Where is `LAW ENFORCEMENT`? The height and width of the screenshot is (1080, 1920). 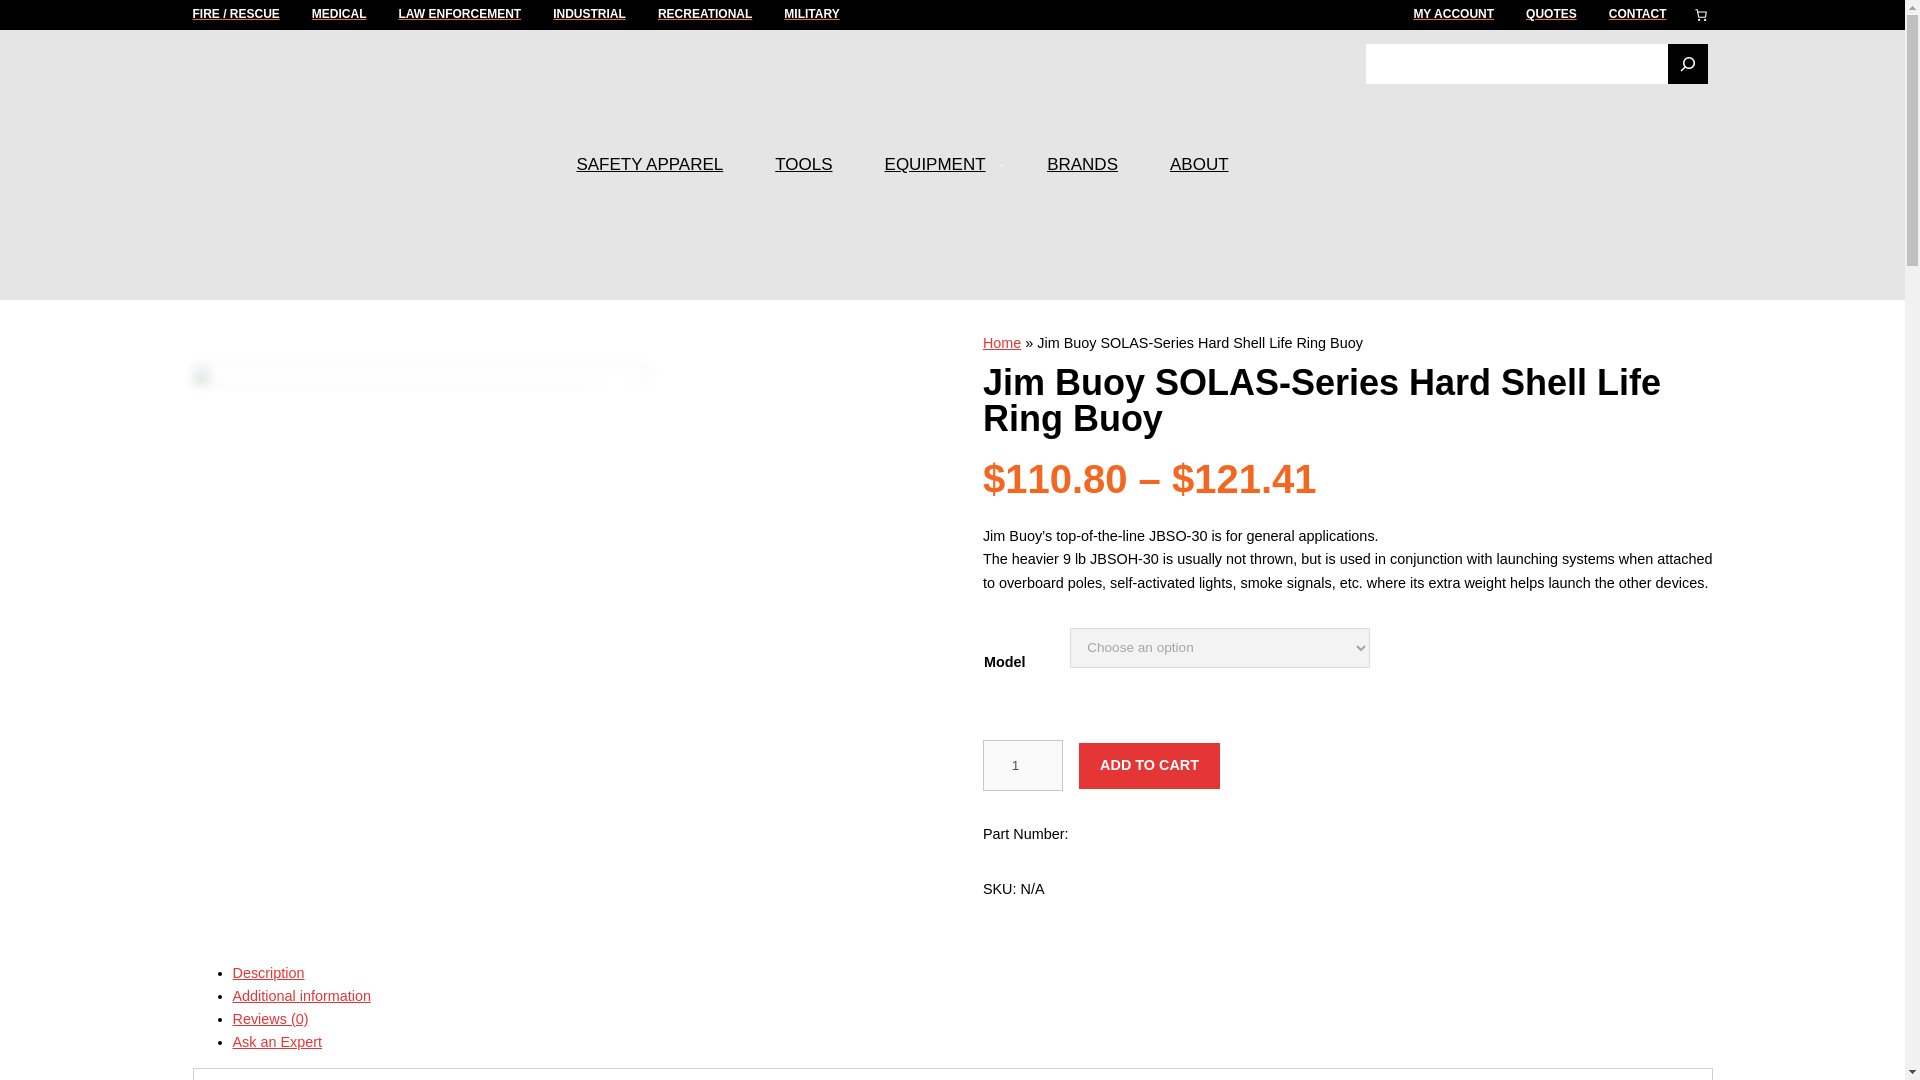 LAW ENFORCEMENT is located at coordinates (460, 14).